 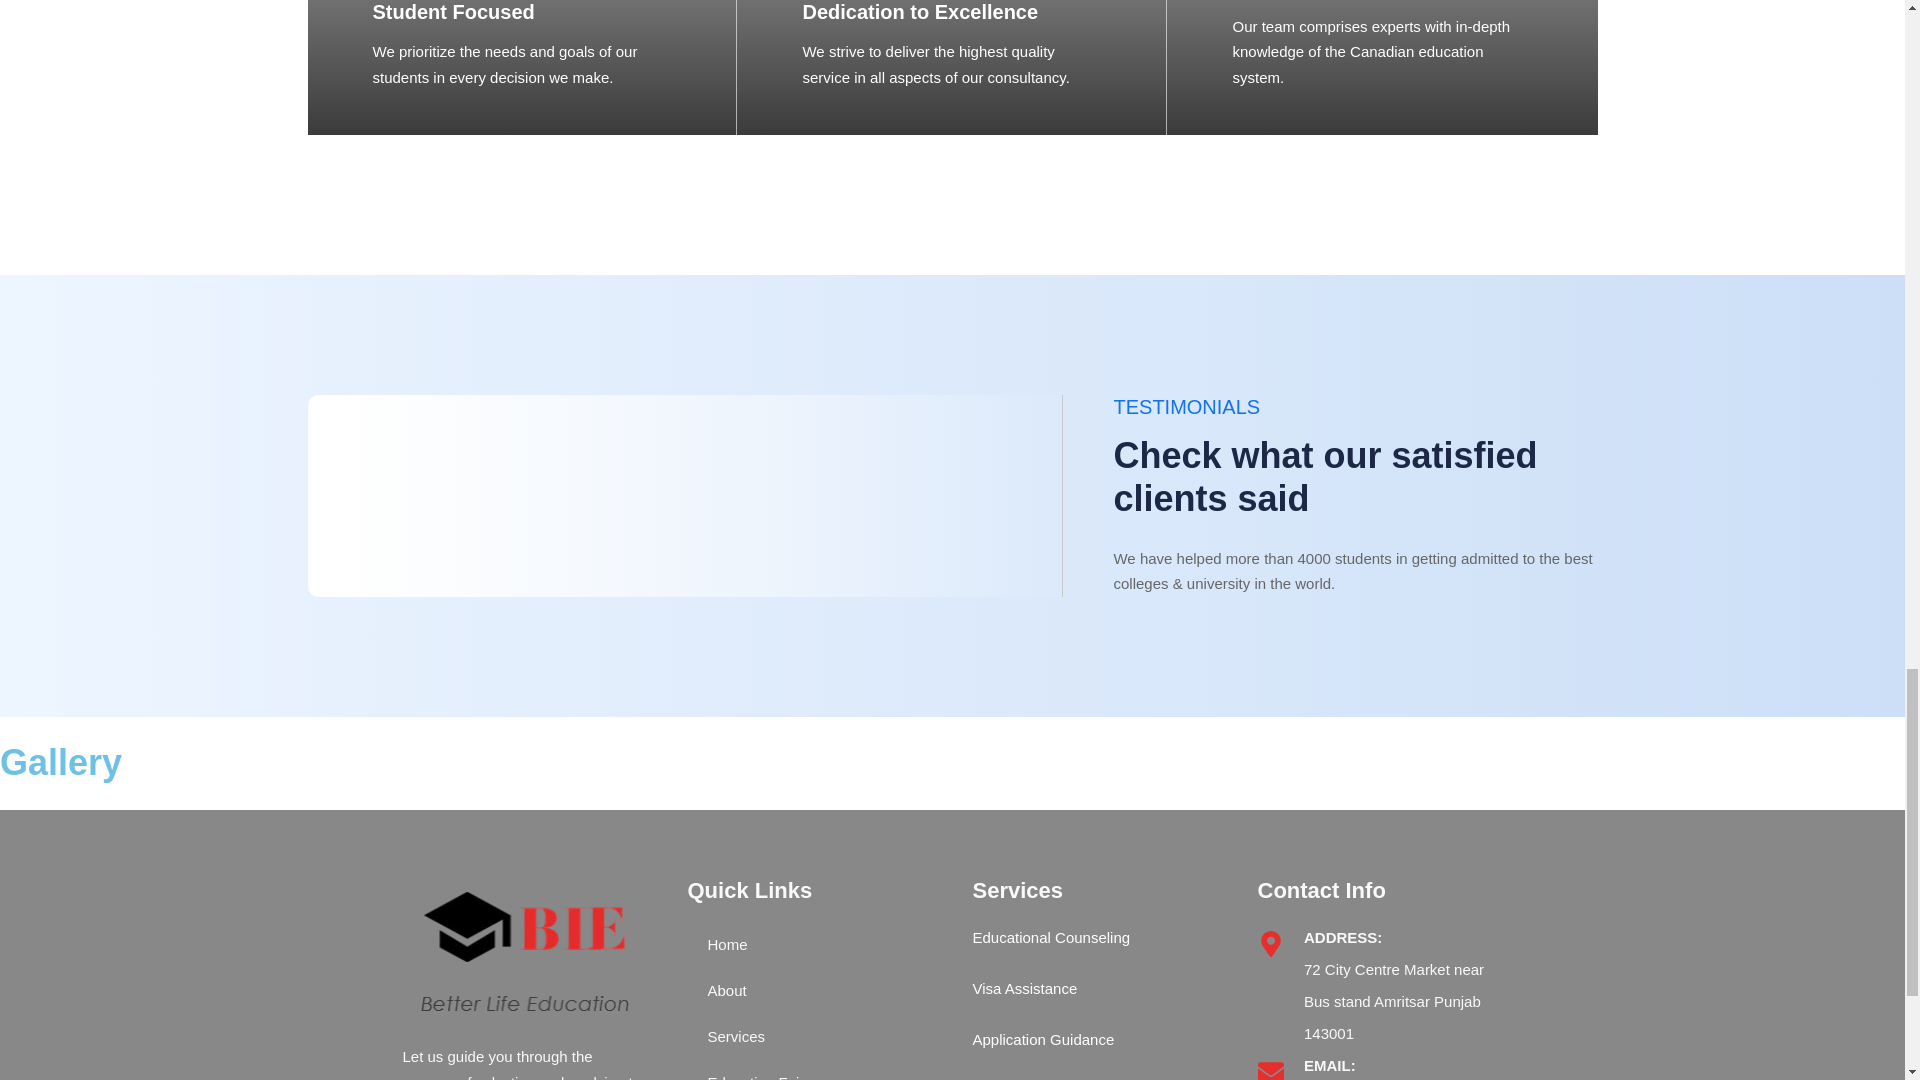 What do you see at coordinates (810, 1070) in the screenshot?
I see `Education Fairs` at bounding box center [810, 1070].